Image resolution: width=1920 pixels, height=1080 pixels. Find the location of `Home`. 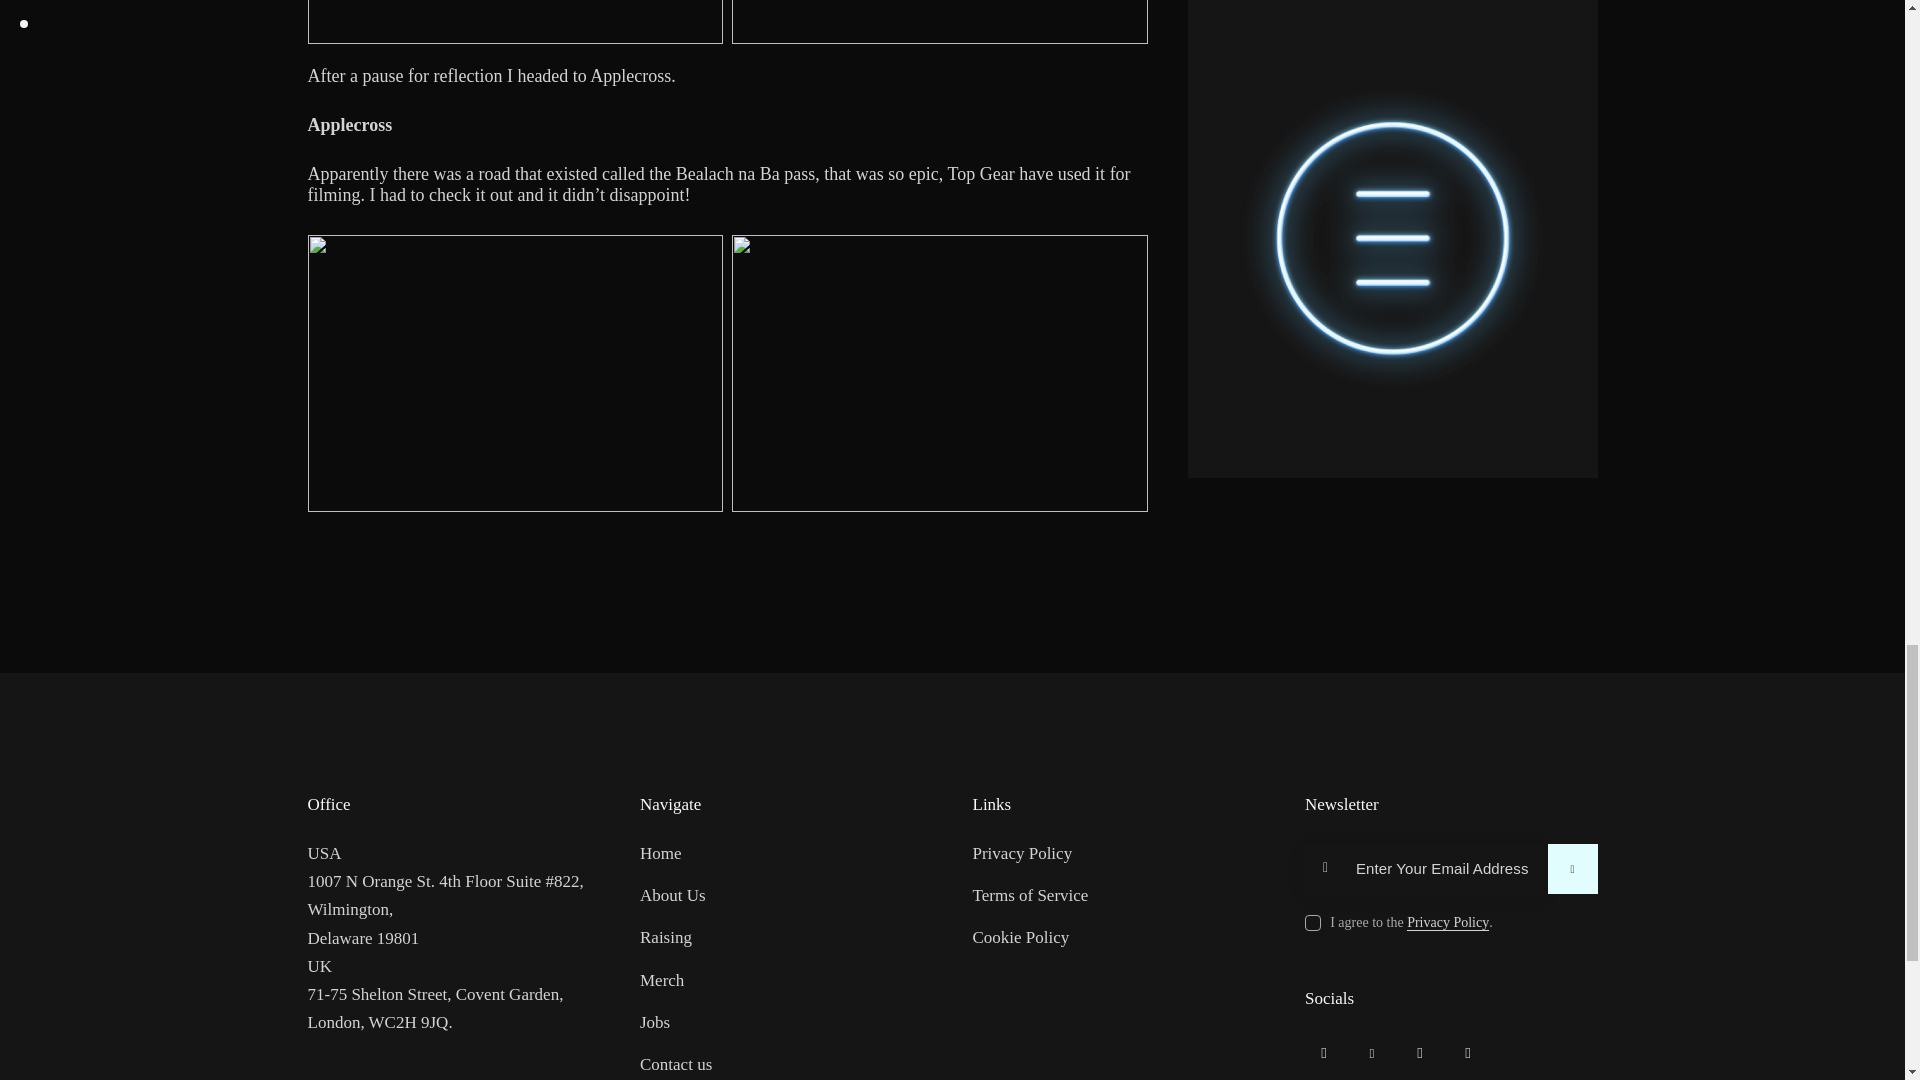

Home is located at coordinates (660, 854).